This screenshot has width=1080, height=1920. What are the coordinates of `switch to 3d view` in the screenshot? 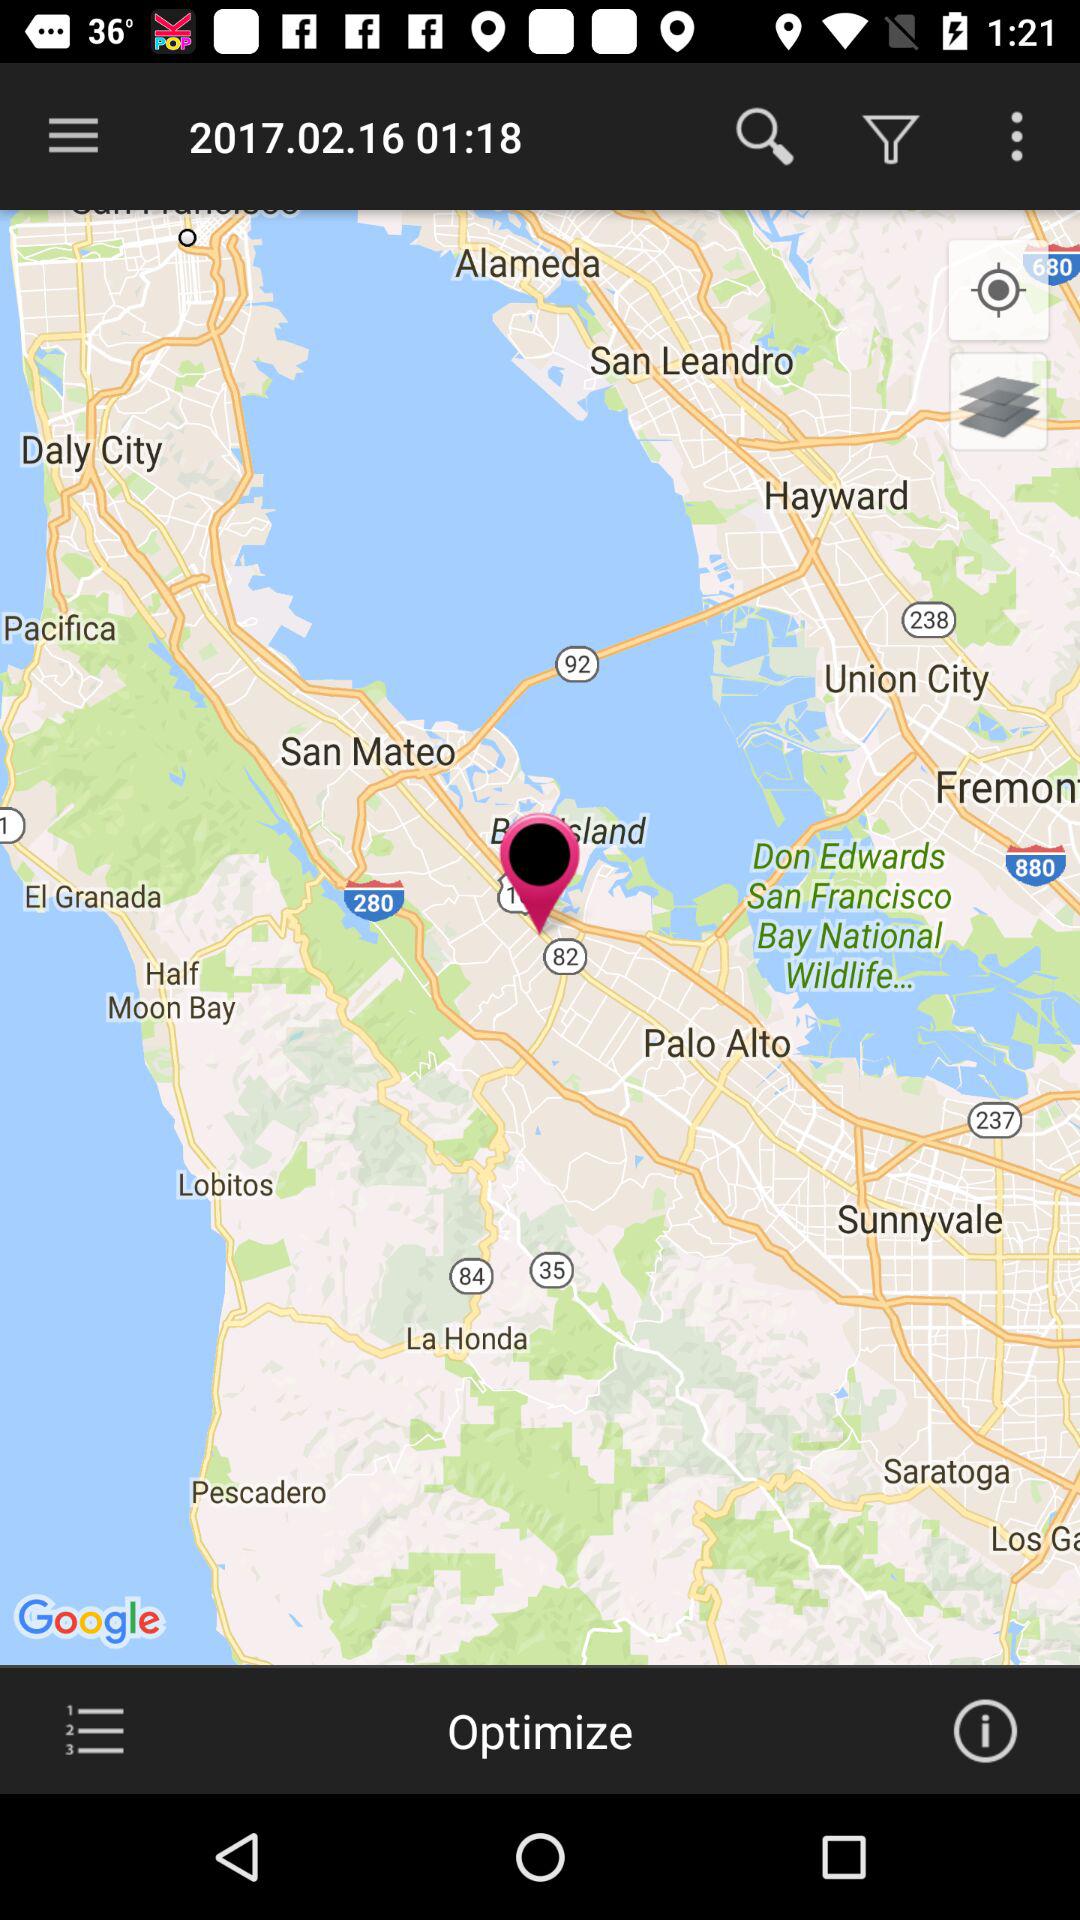 It's located at (998, 401).